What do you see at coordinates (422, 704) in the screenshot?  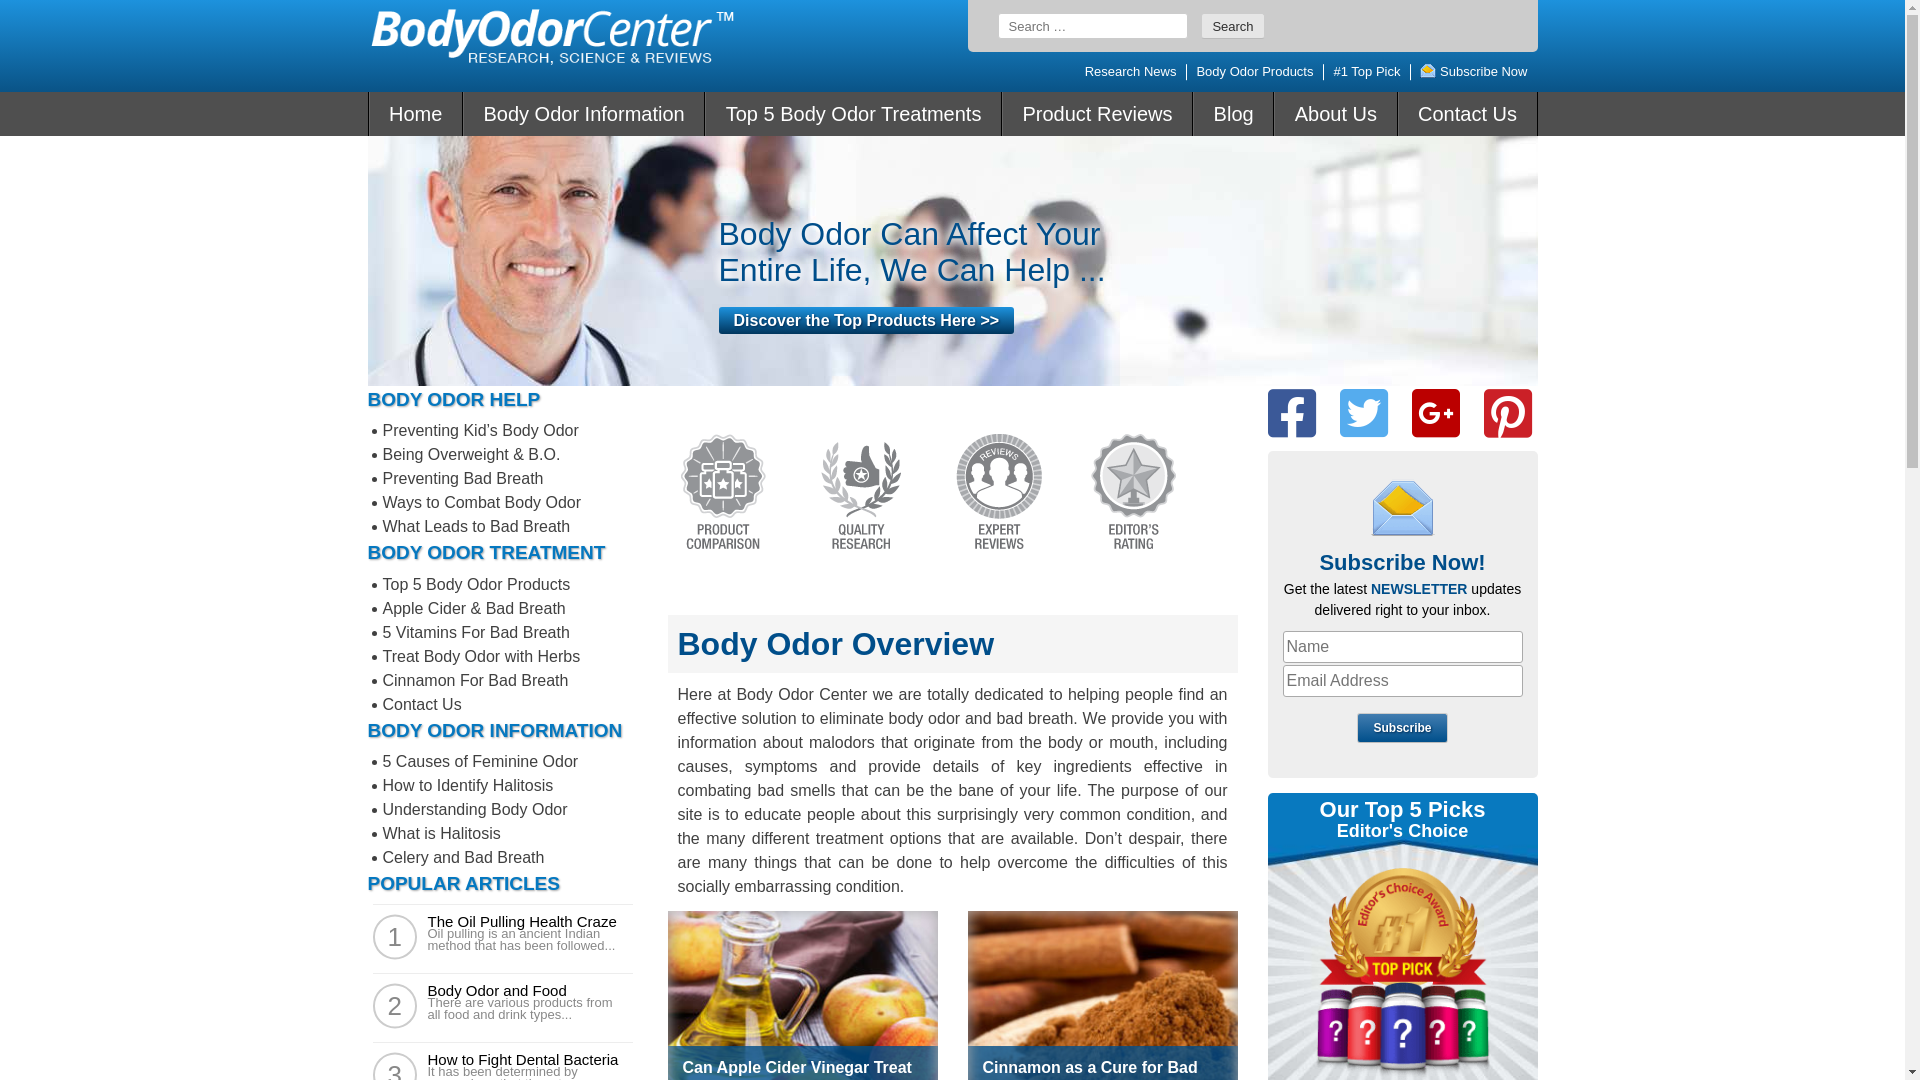 I see `Contact Us` at bounding box center [422, 704].